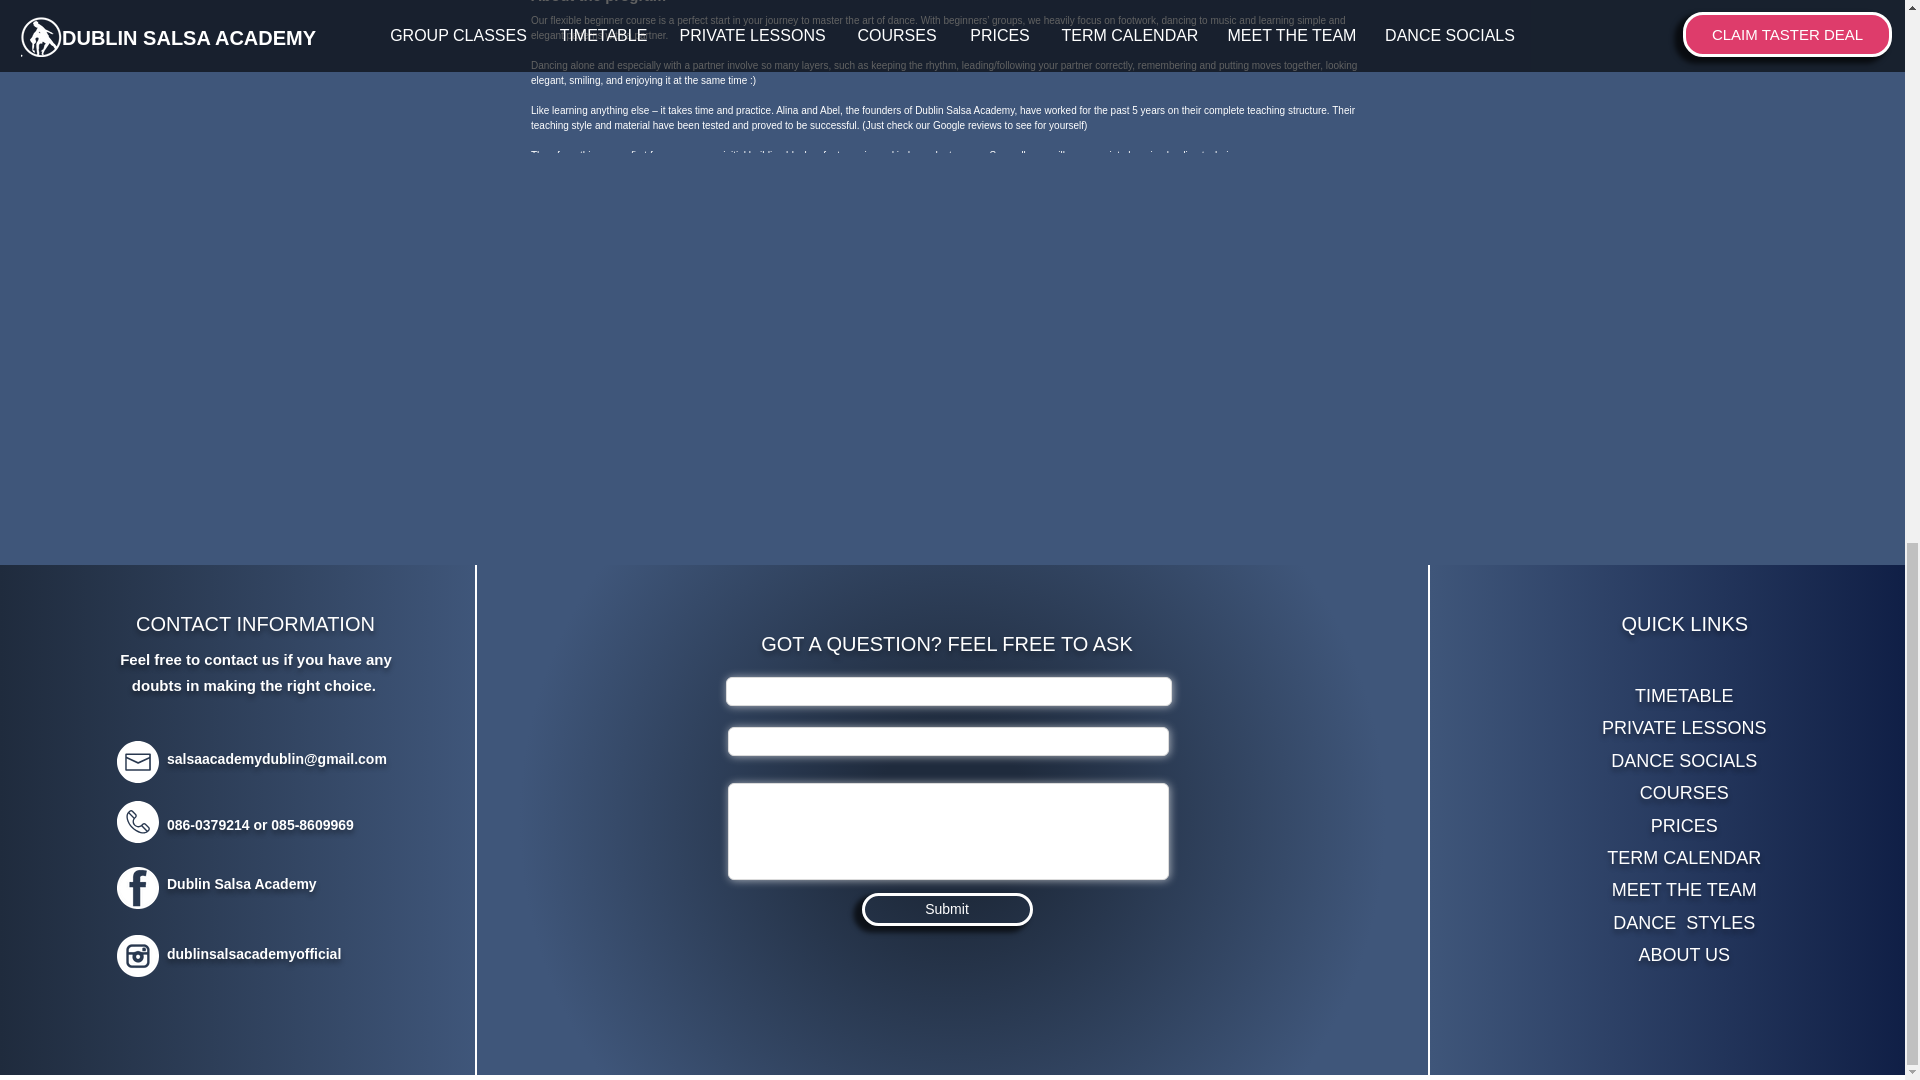  I want to click on MEET THE TEAM, so click(1684, 890).